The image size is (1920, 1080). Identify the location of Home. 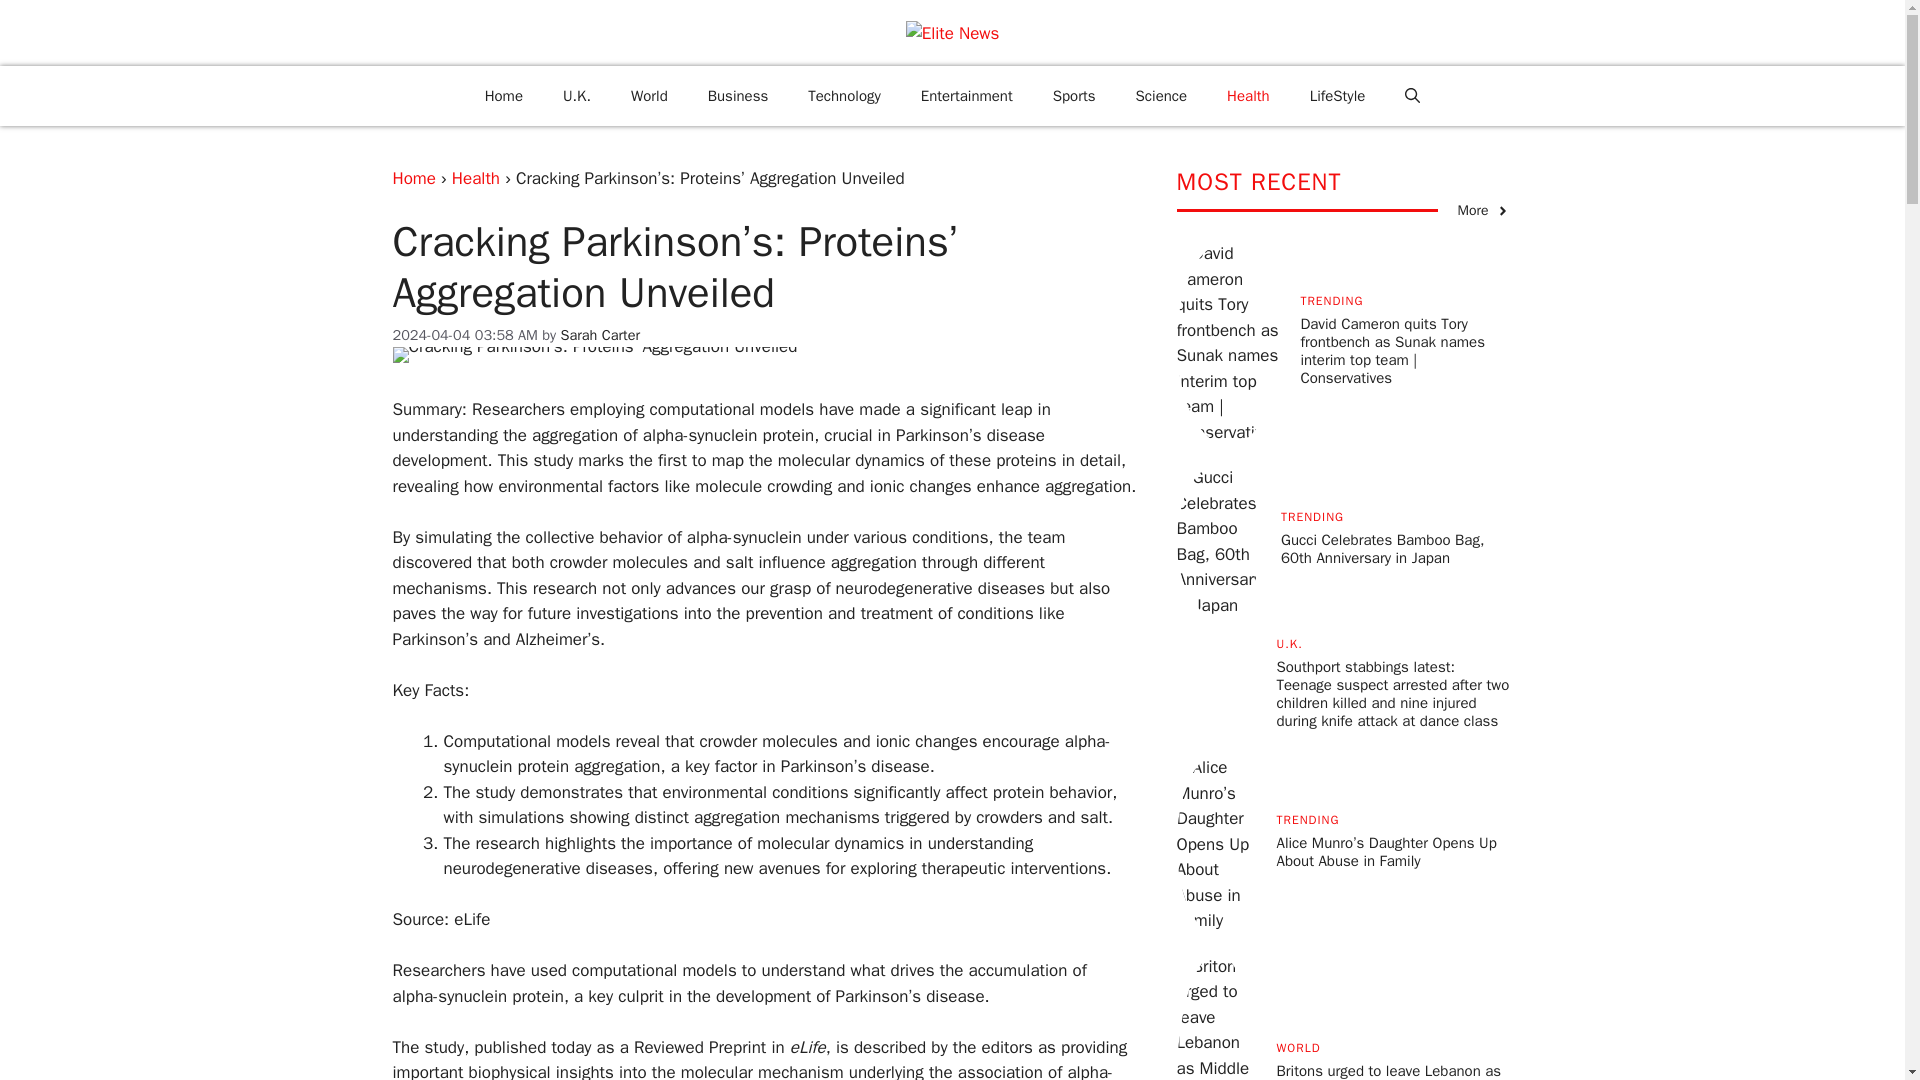
(504, 96).